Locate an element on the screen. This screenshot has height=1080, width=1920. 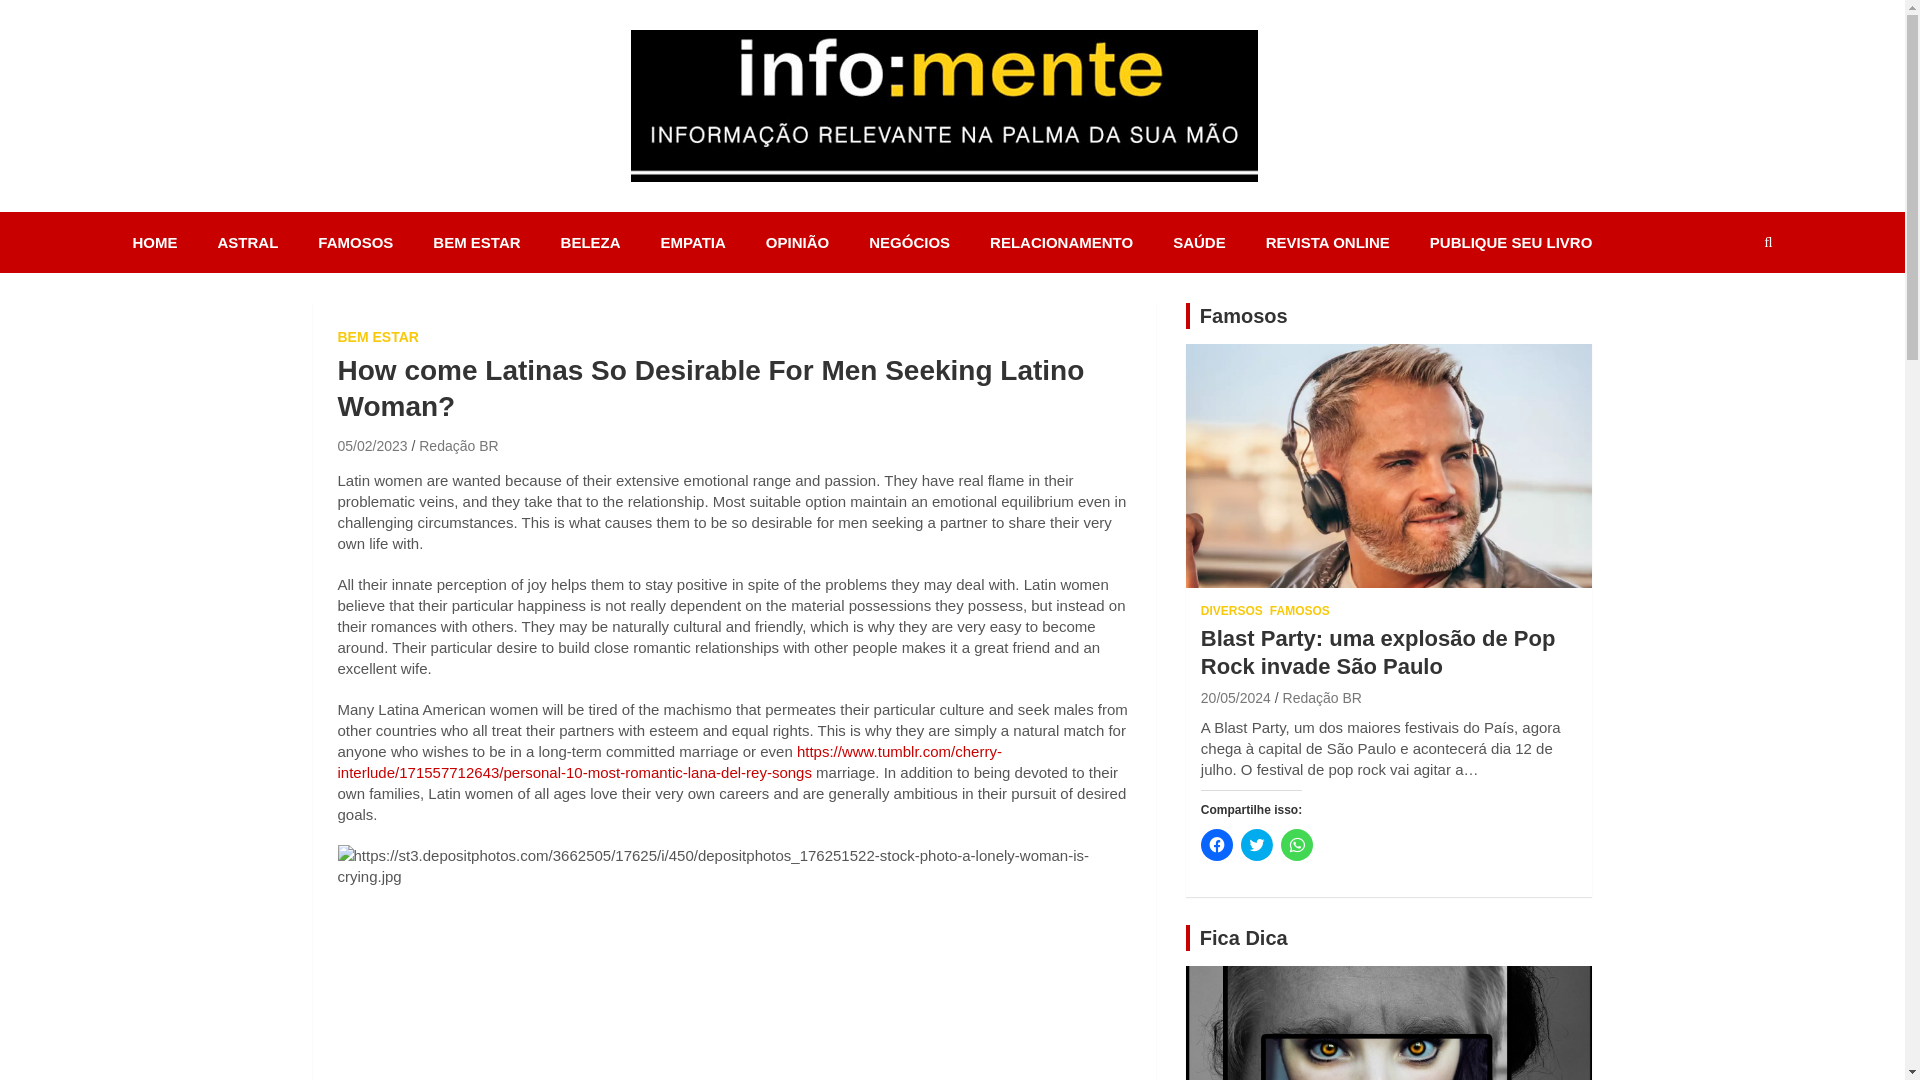
BEM ESTAR is located at coordinates (476, 242).